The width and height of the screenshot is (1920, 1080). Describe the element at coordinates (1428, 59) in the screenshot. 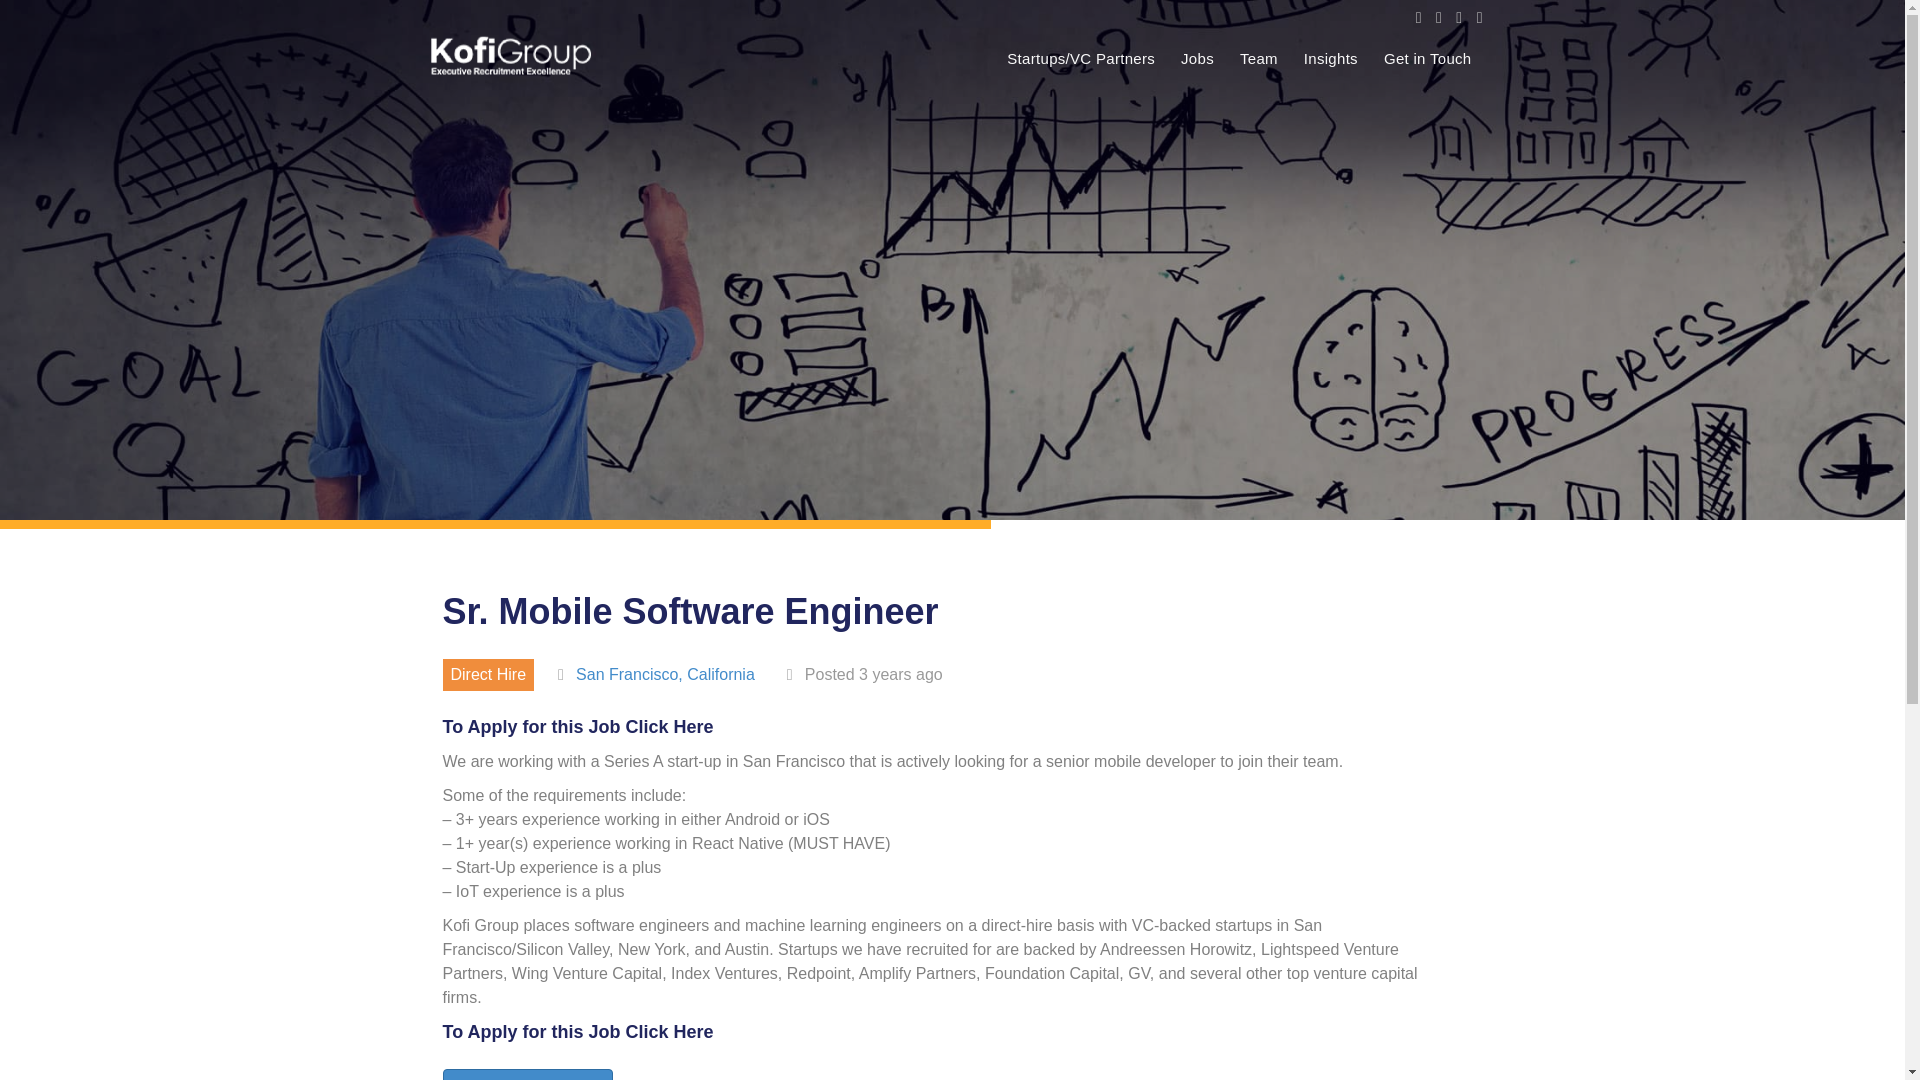

I see `Get in Touch` at that location.